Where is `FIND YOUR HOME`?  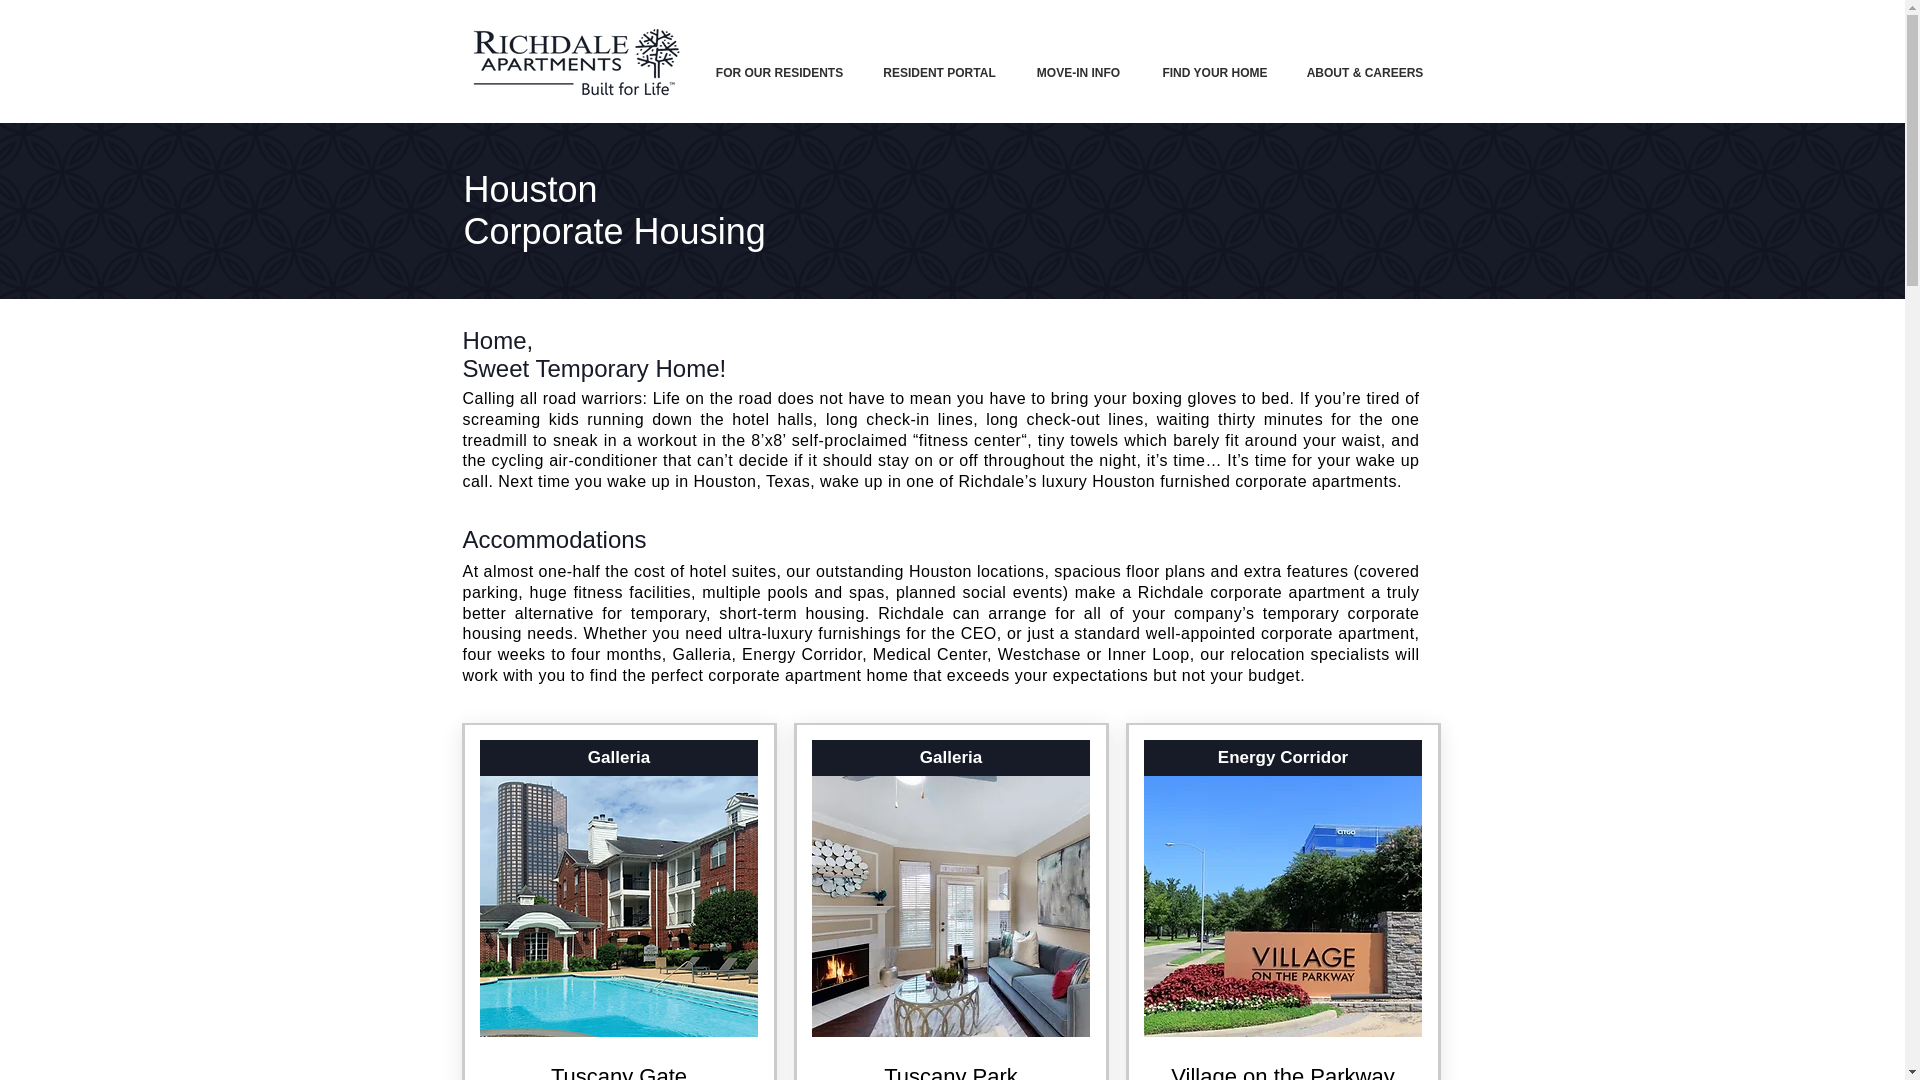 FIND YOUR HOME is located at coordinates (1215, 72).